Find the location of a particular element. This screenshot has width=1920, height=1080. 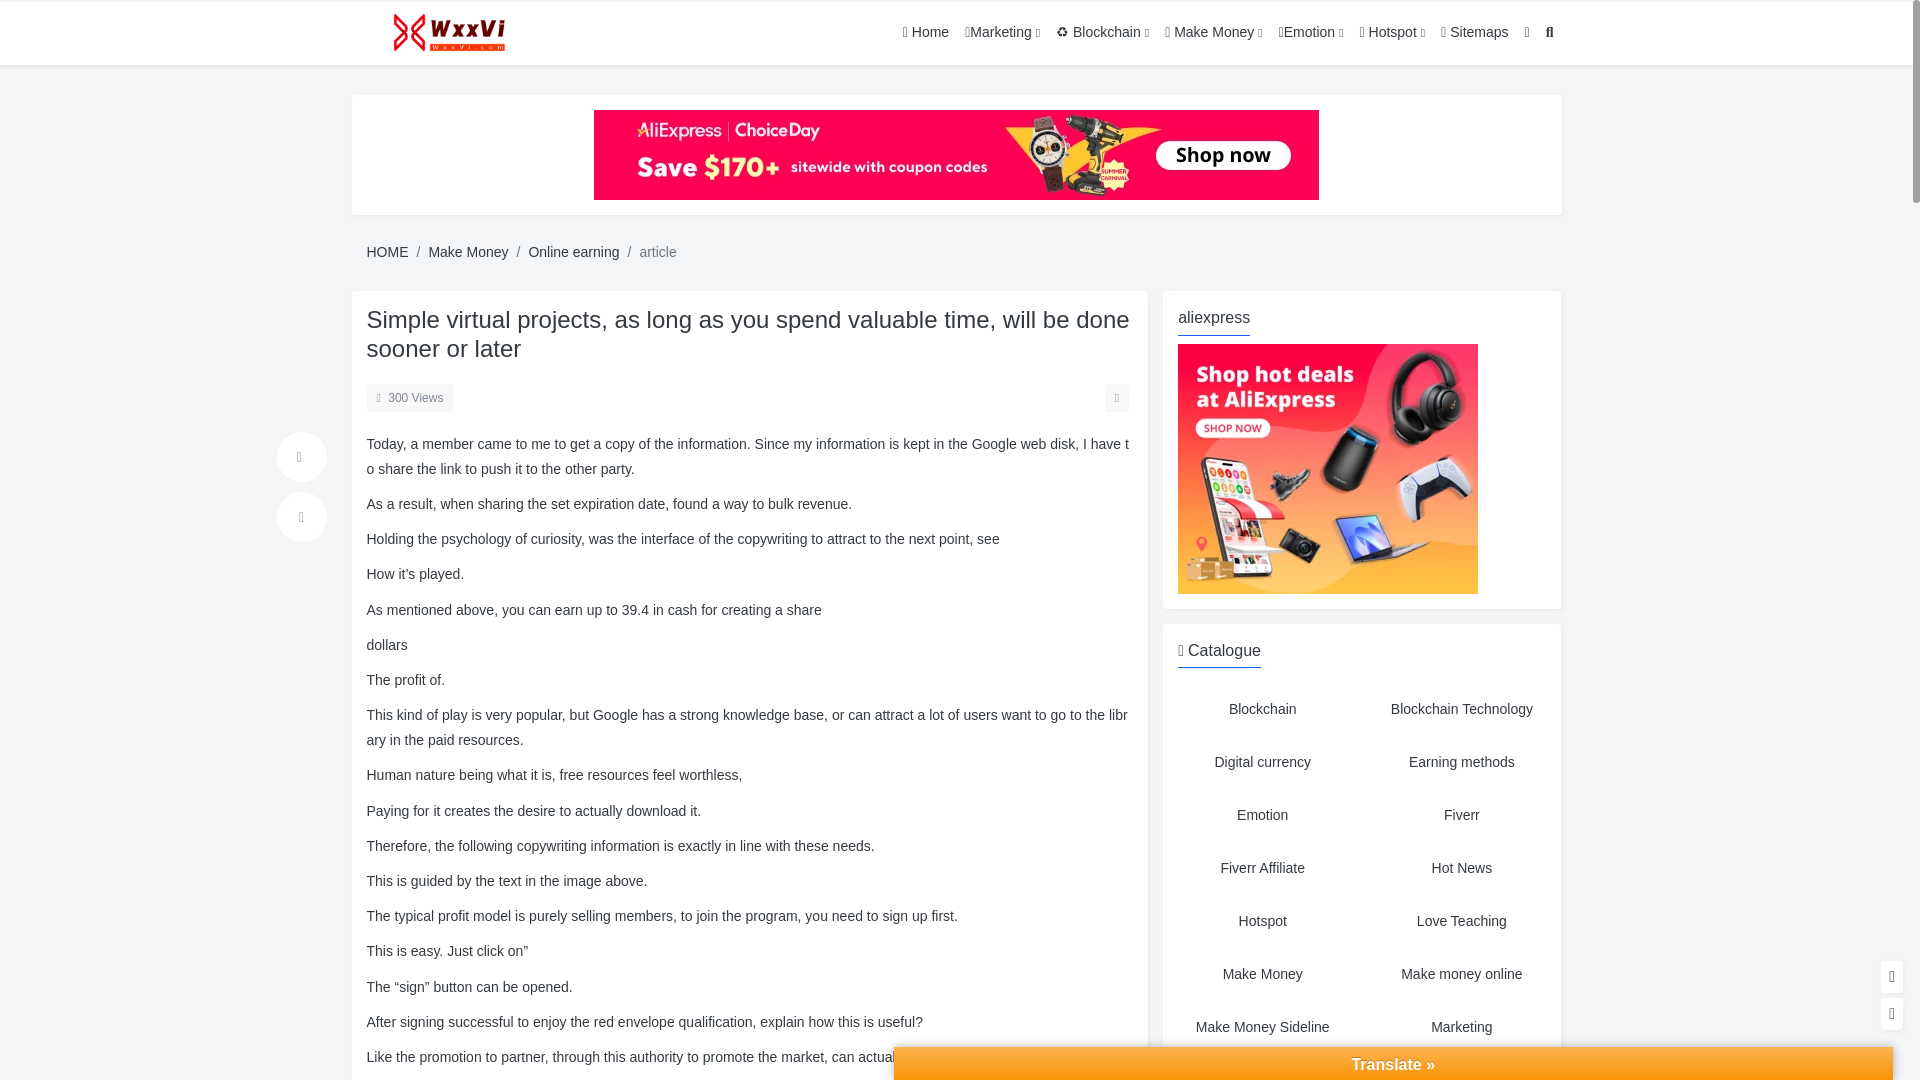

Emotion is located at coordinates (1262, 815).